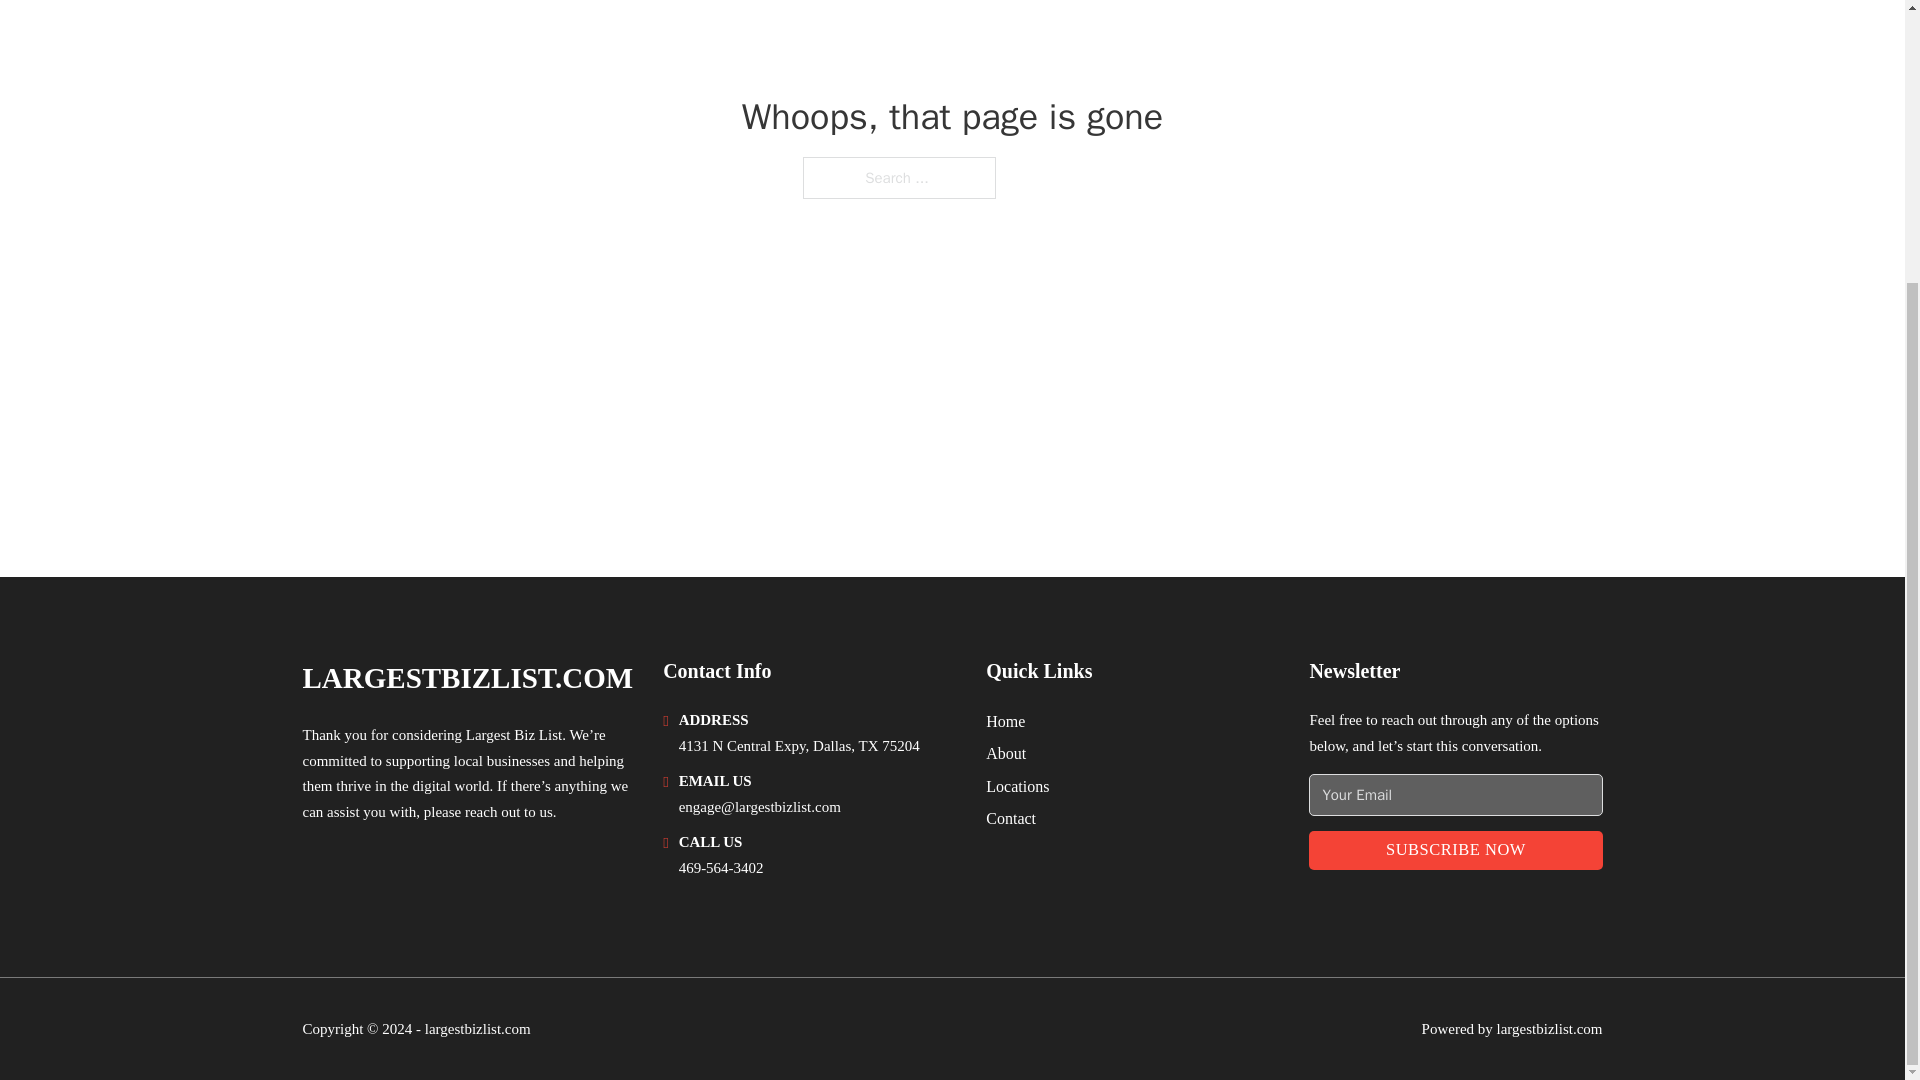  I want to click on Home, so click(1006, 722).